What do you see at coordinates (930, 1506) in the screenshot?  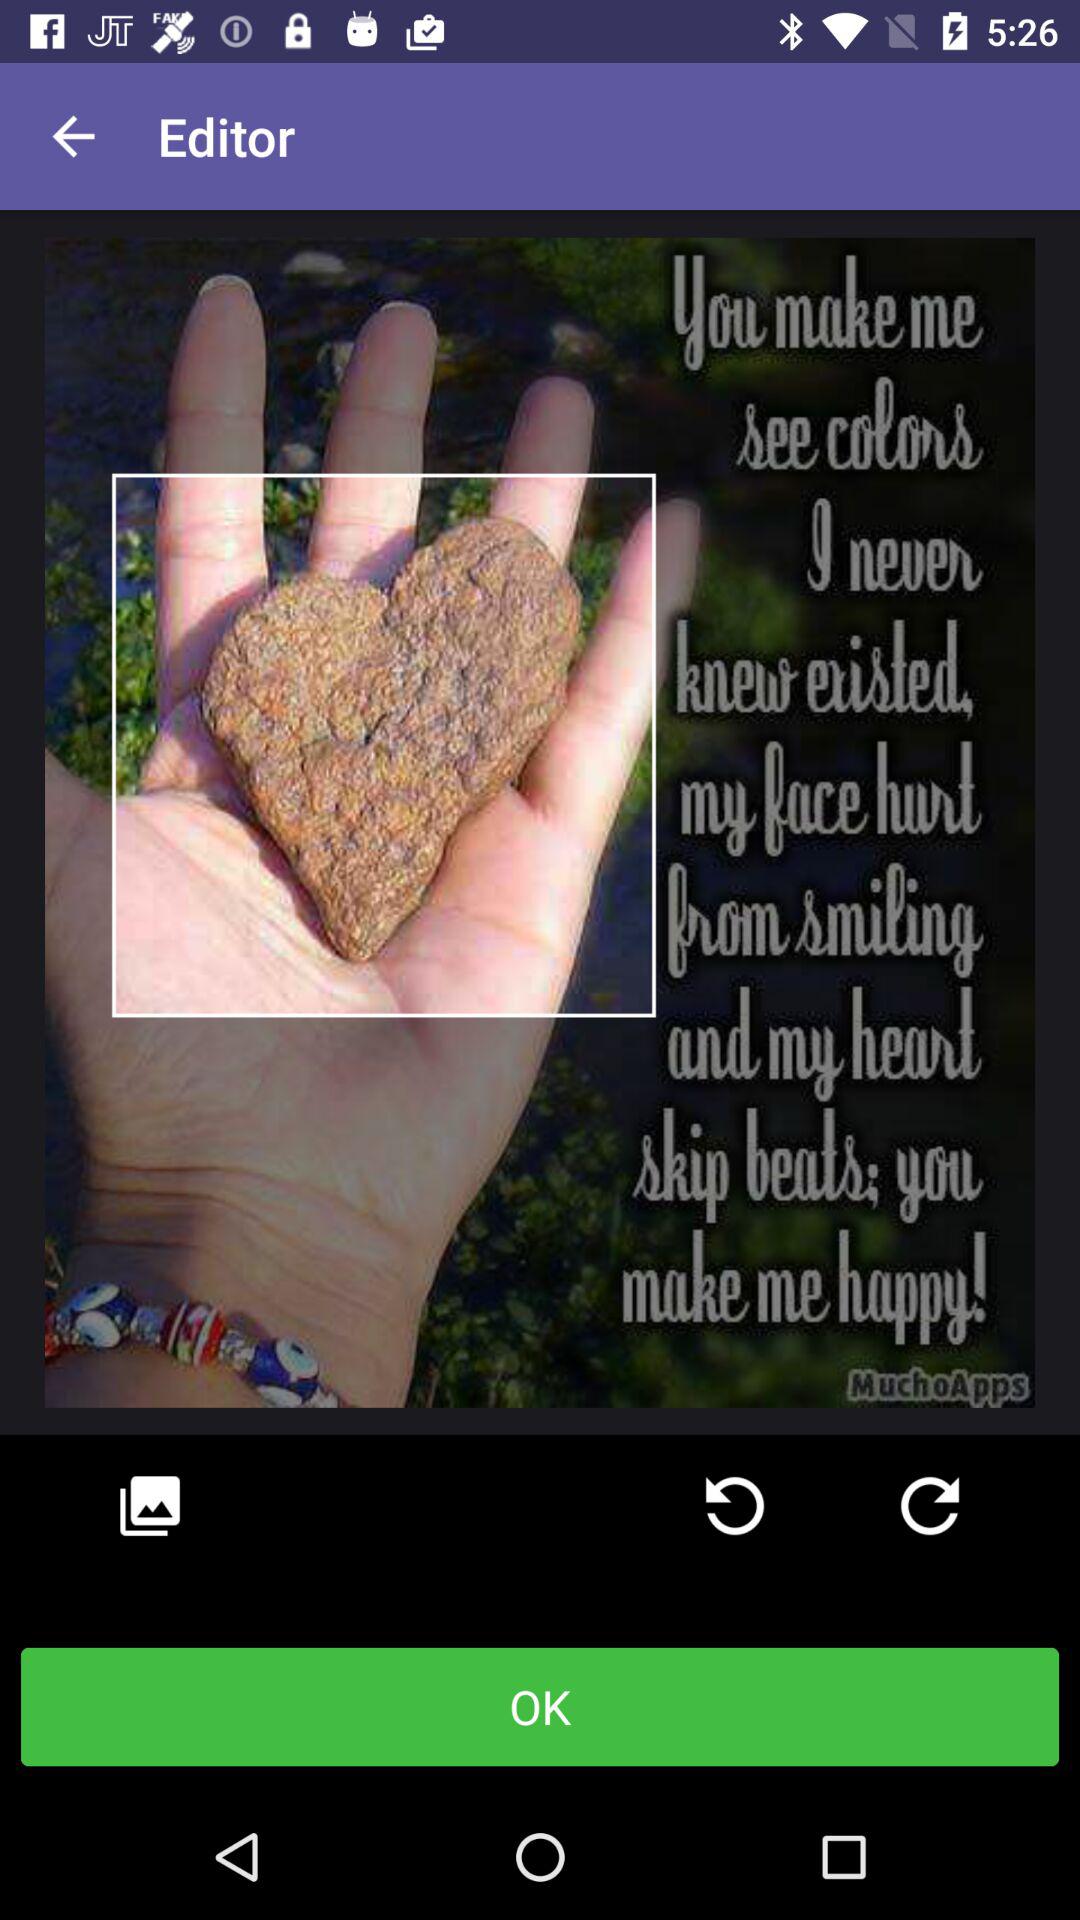 I see `rotate right` at bounding box center [930, 1506].